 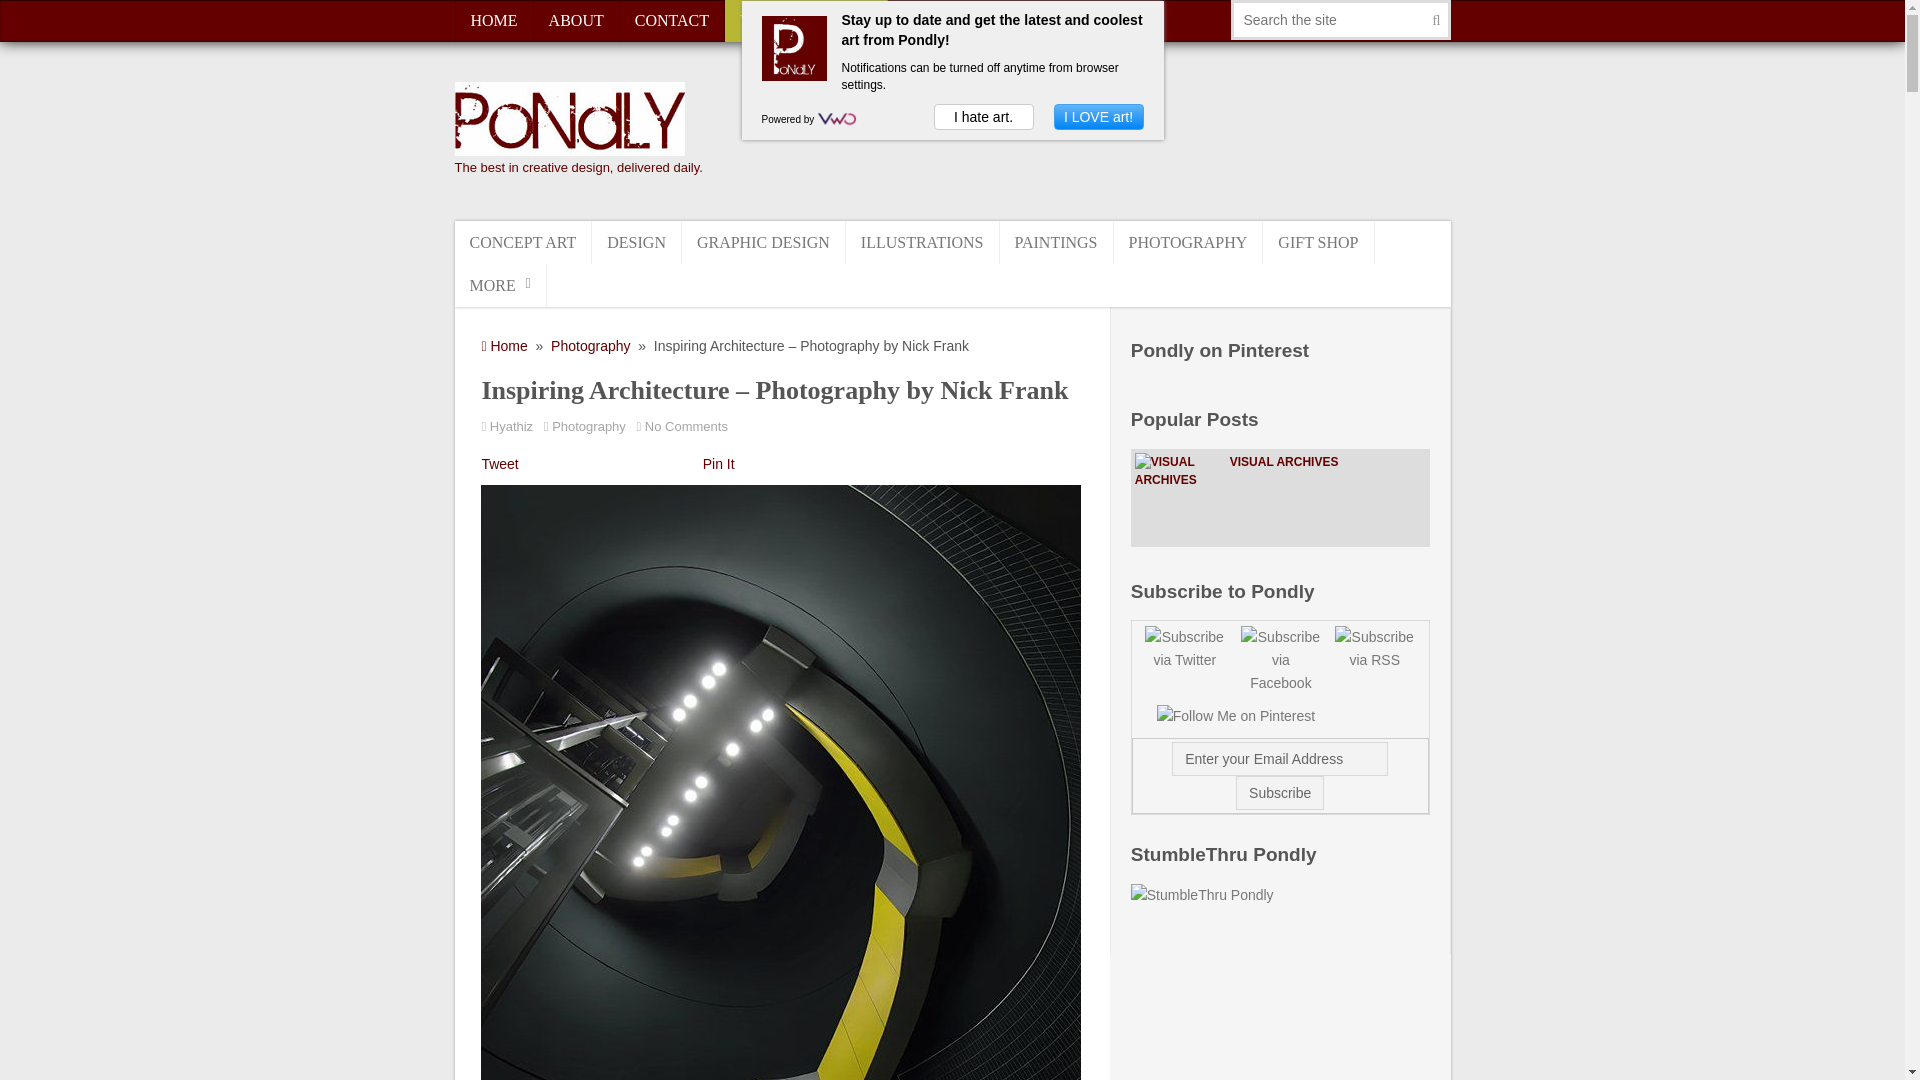 What do you see at coordinates (493, 21) in the screenshot?
I see `HOME` at bounding box center [493, 21].